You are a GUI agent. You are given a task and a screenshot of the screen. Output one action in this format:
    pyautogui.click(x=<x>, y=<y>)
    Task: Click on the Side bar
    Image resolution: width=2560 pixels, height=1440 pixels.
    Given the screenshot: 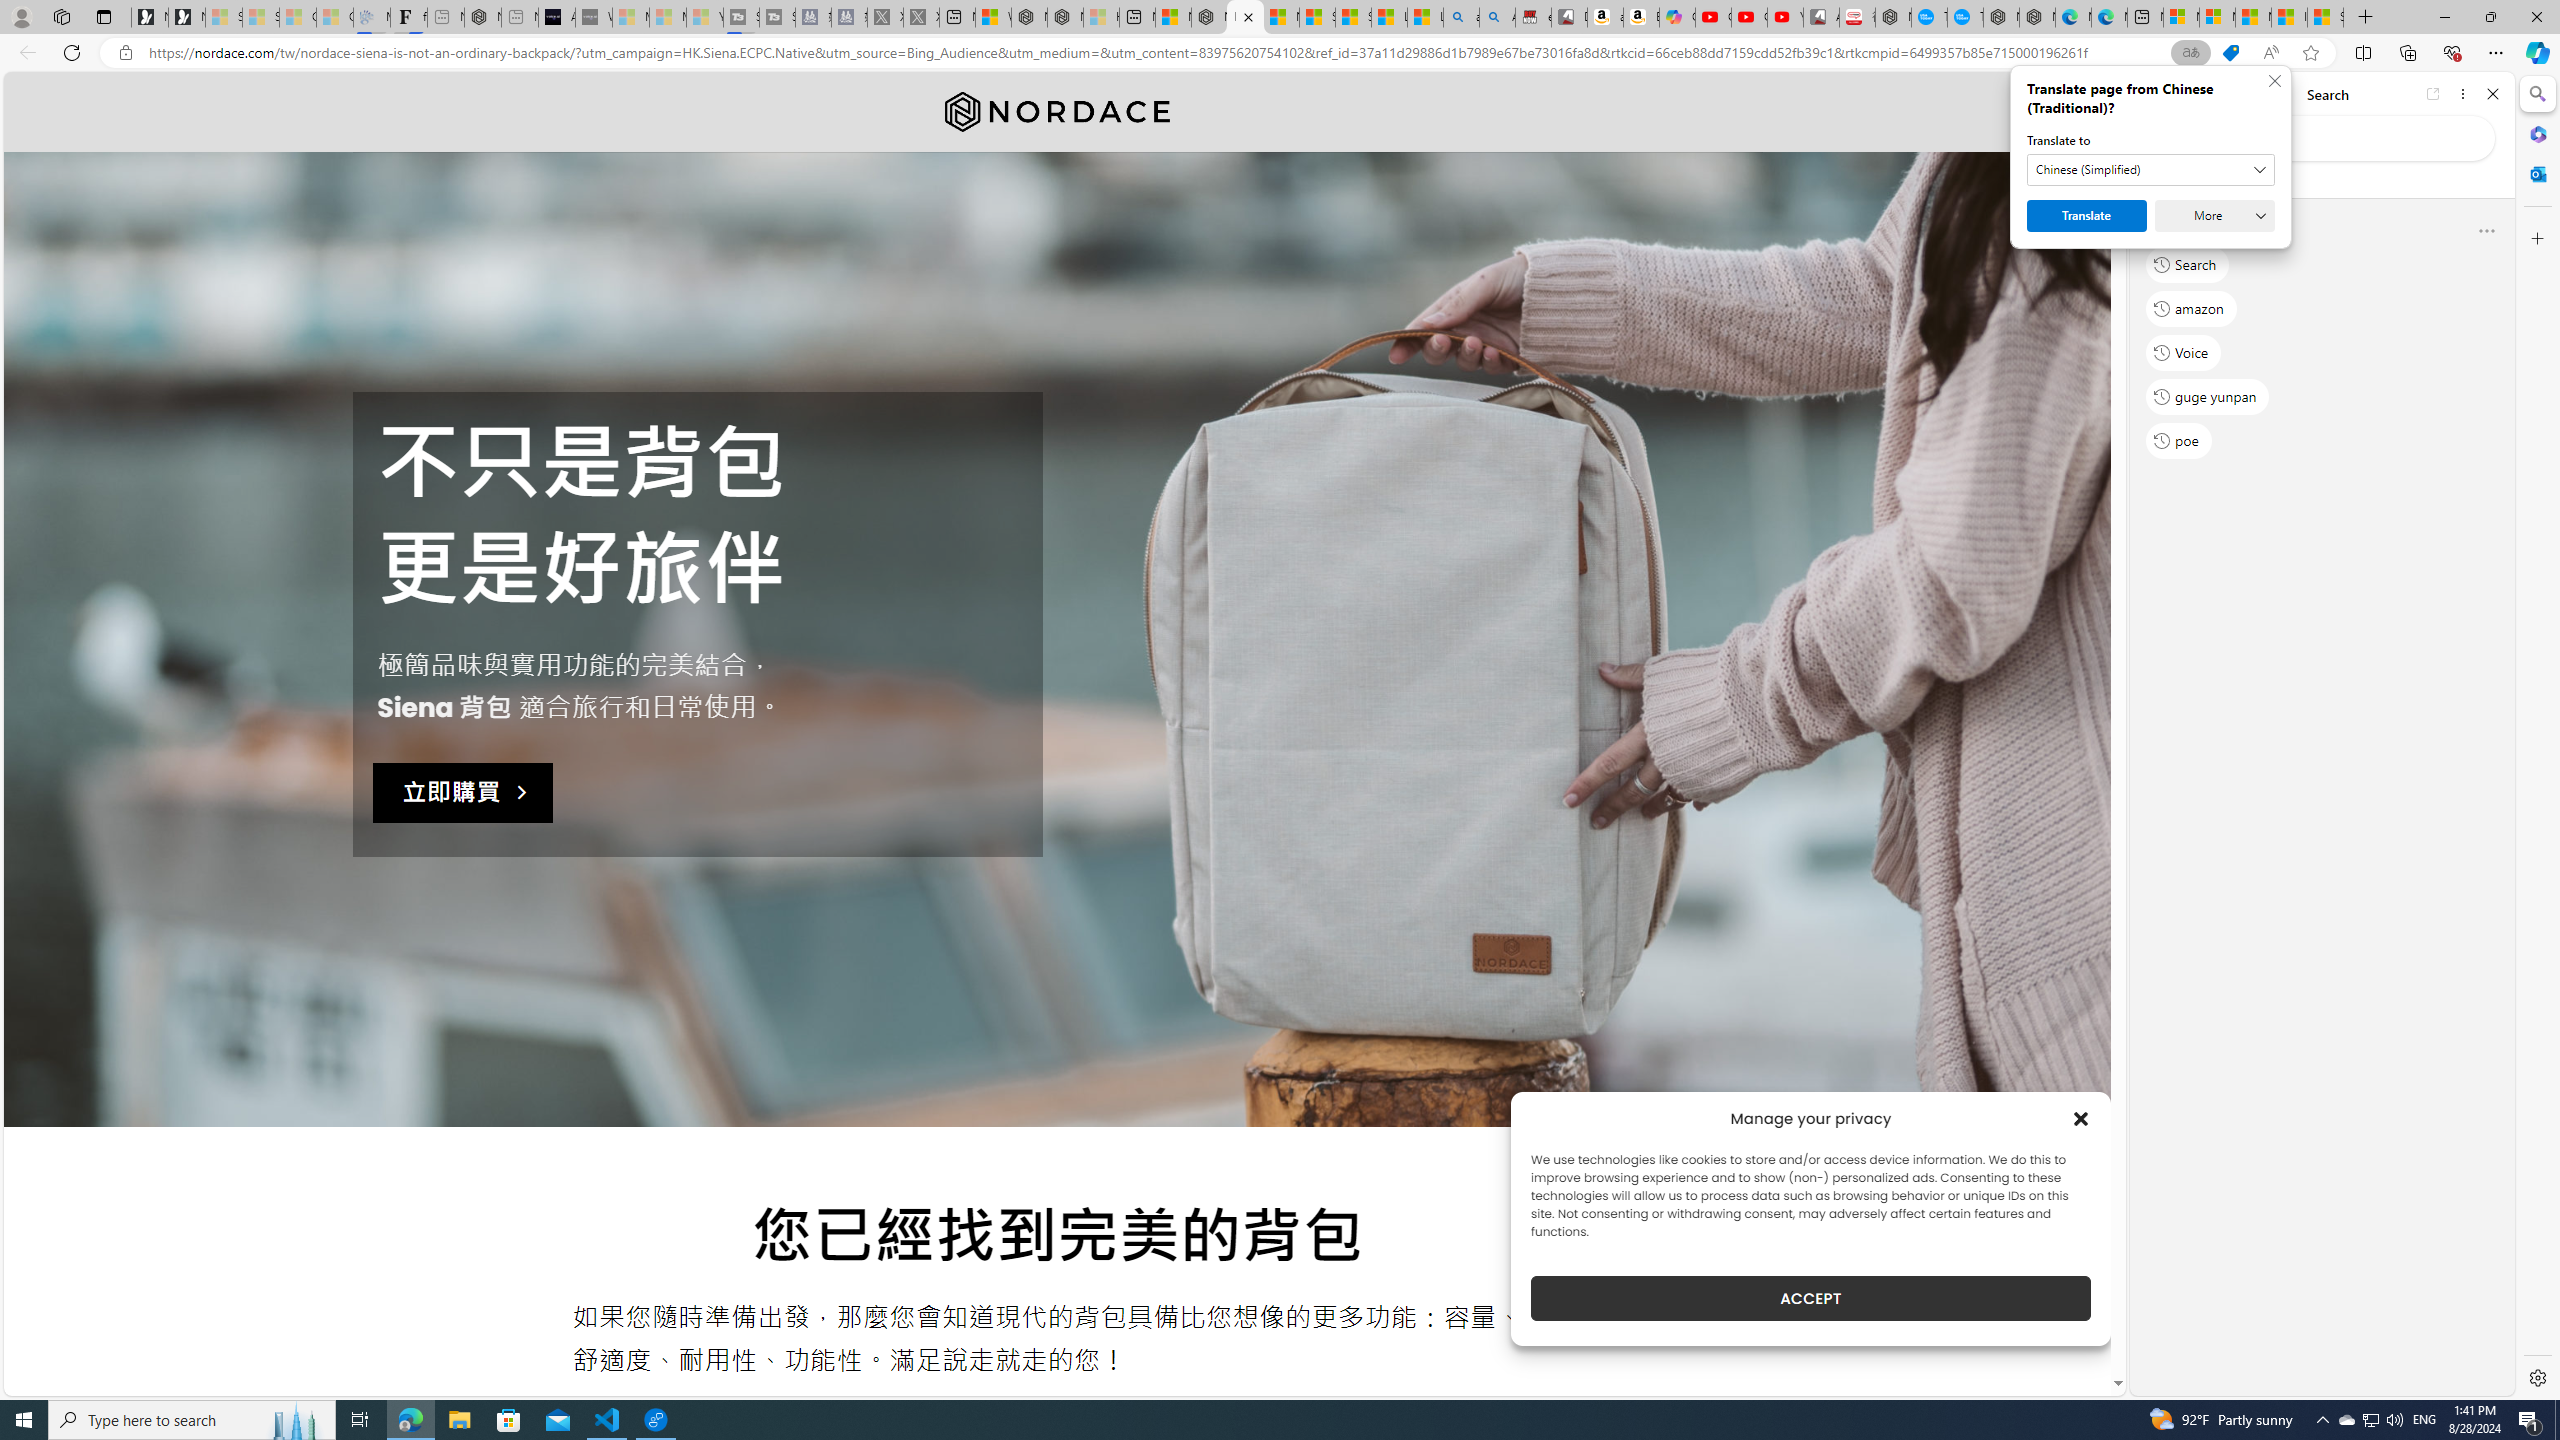 What is the action you would take?
    pyautogui.click(x=2538, y=736)
    